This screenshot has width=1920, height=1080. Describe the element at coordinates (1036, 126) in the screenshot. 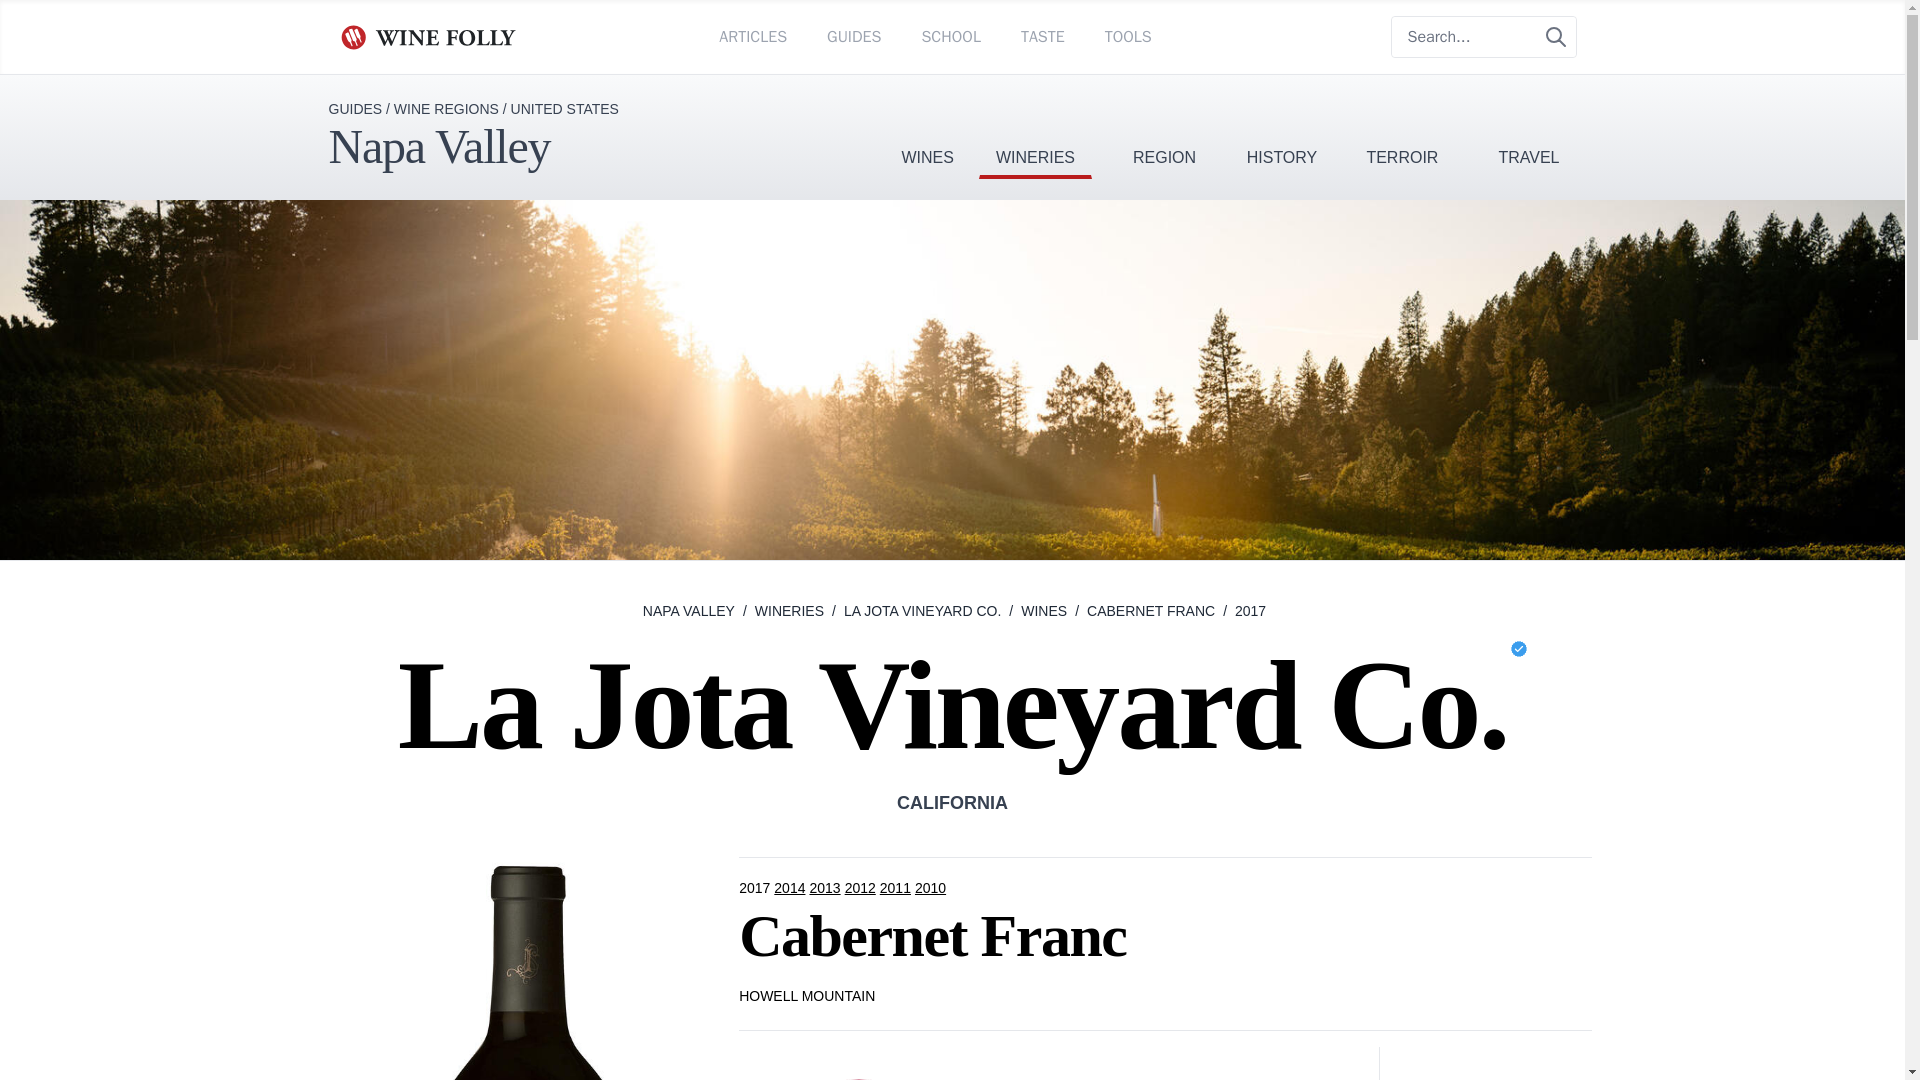

I see `WINERIES` at that location.